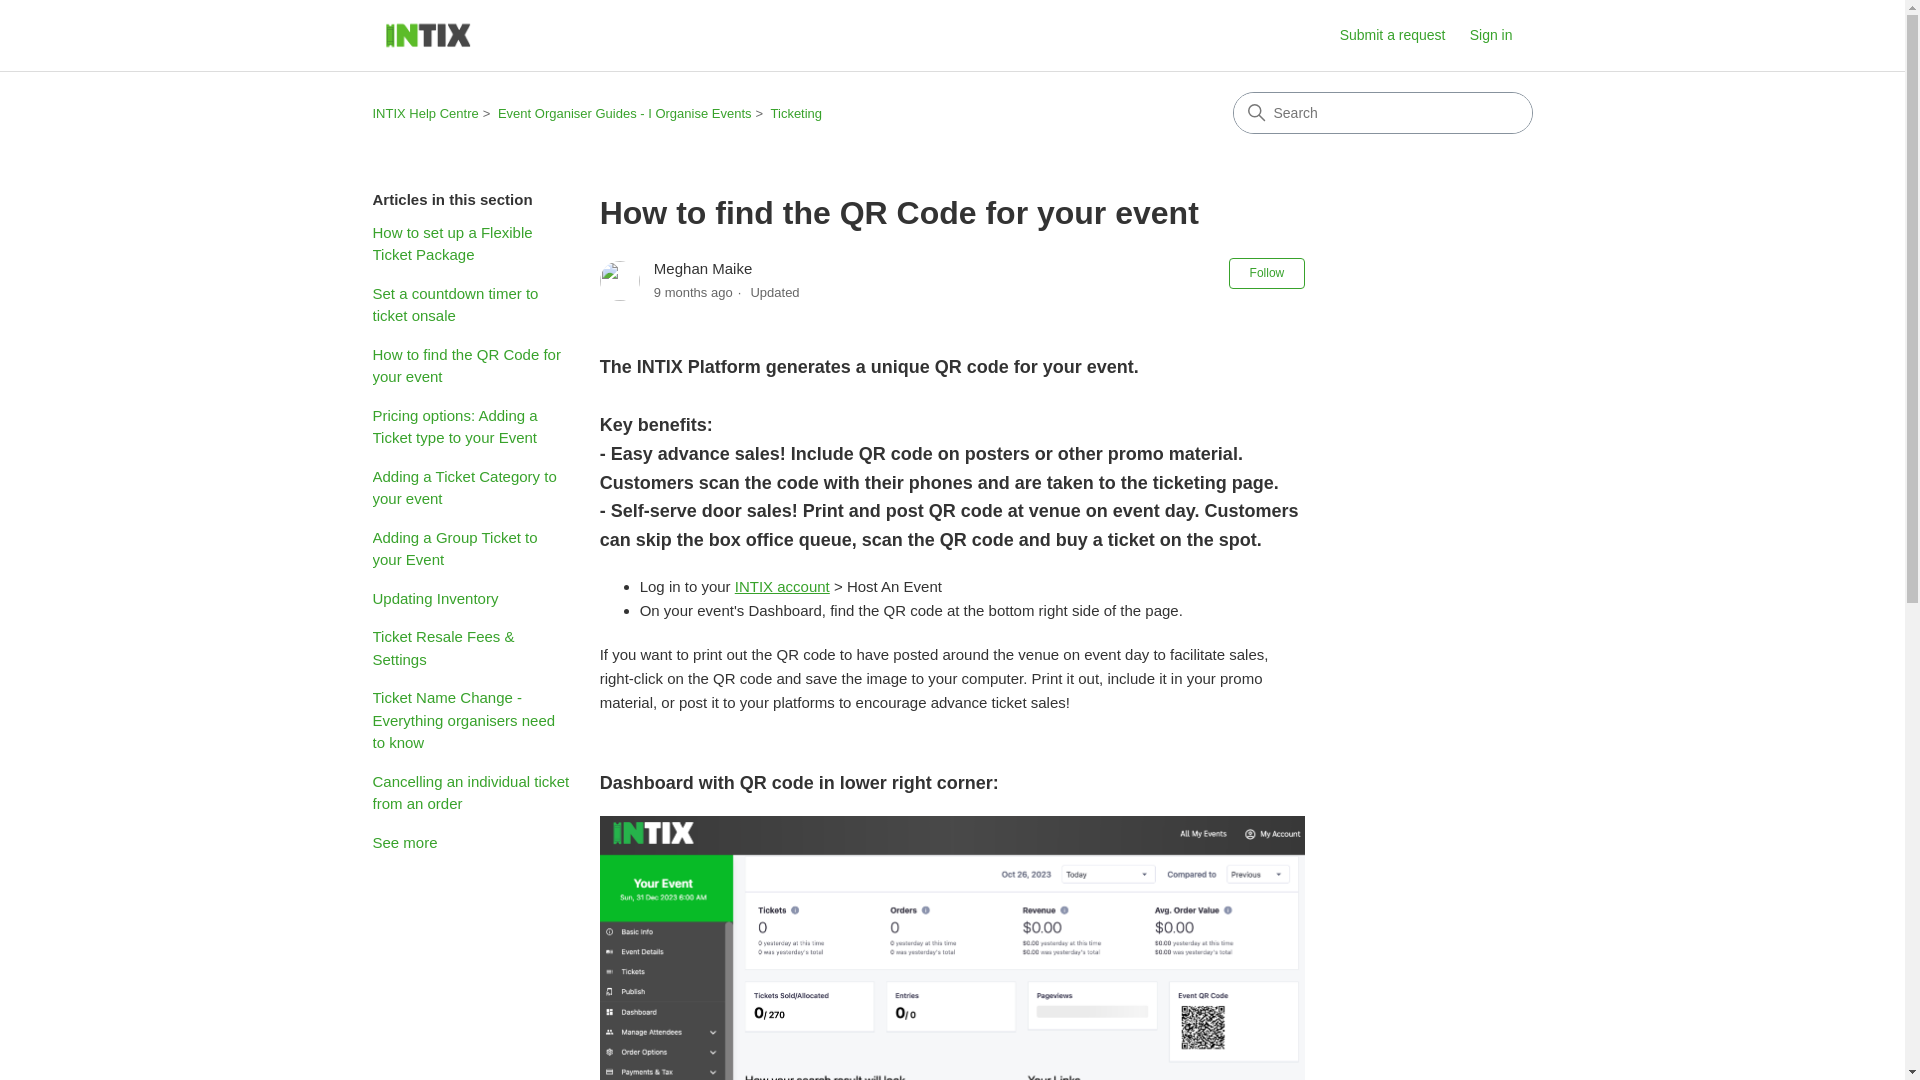  What do you see at coordinates (425, 112) in the screenshot?
I see `INTIX Help Centre` at bounding box center [425, 112].